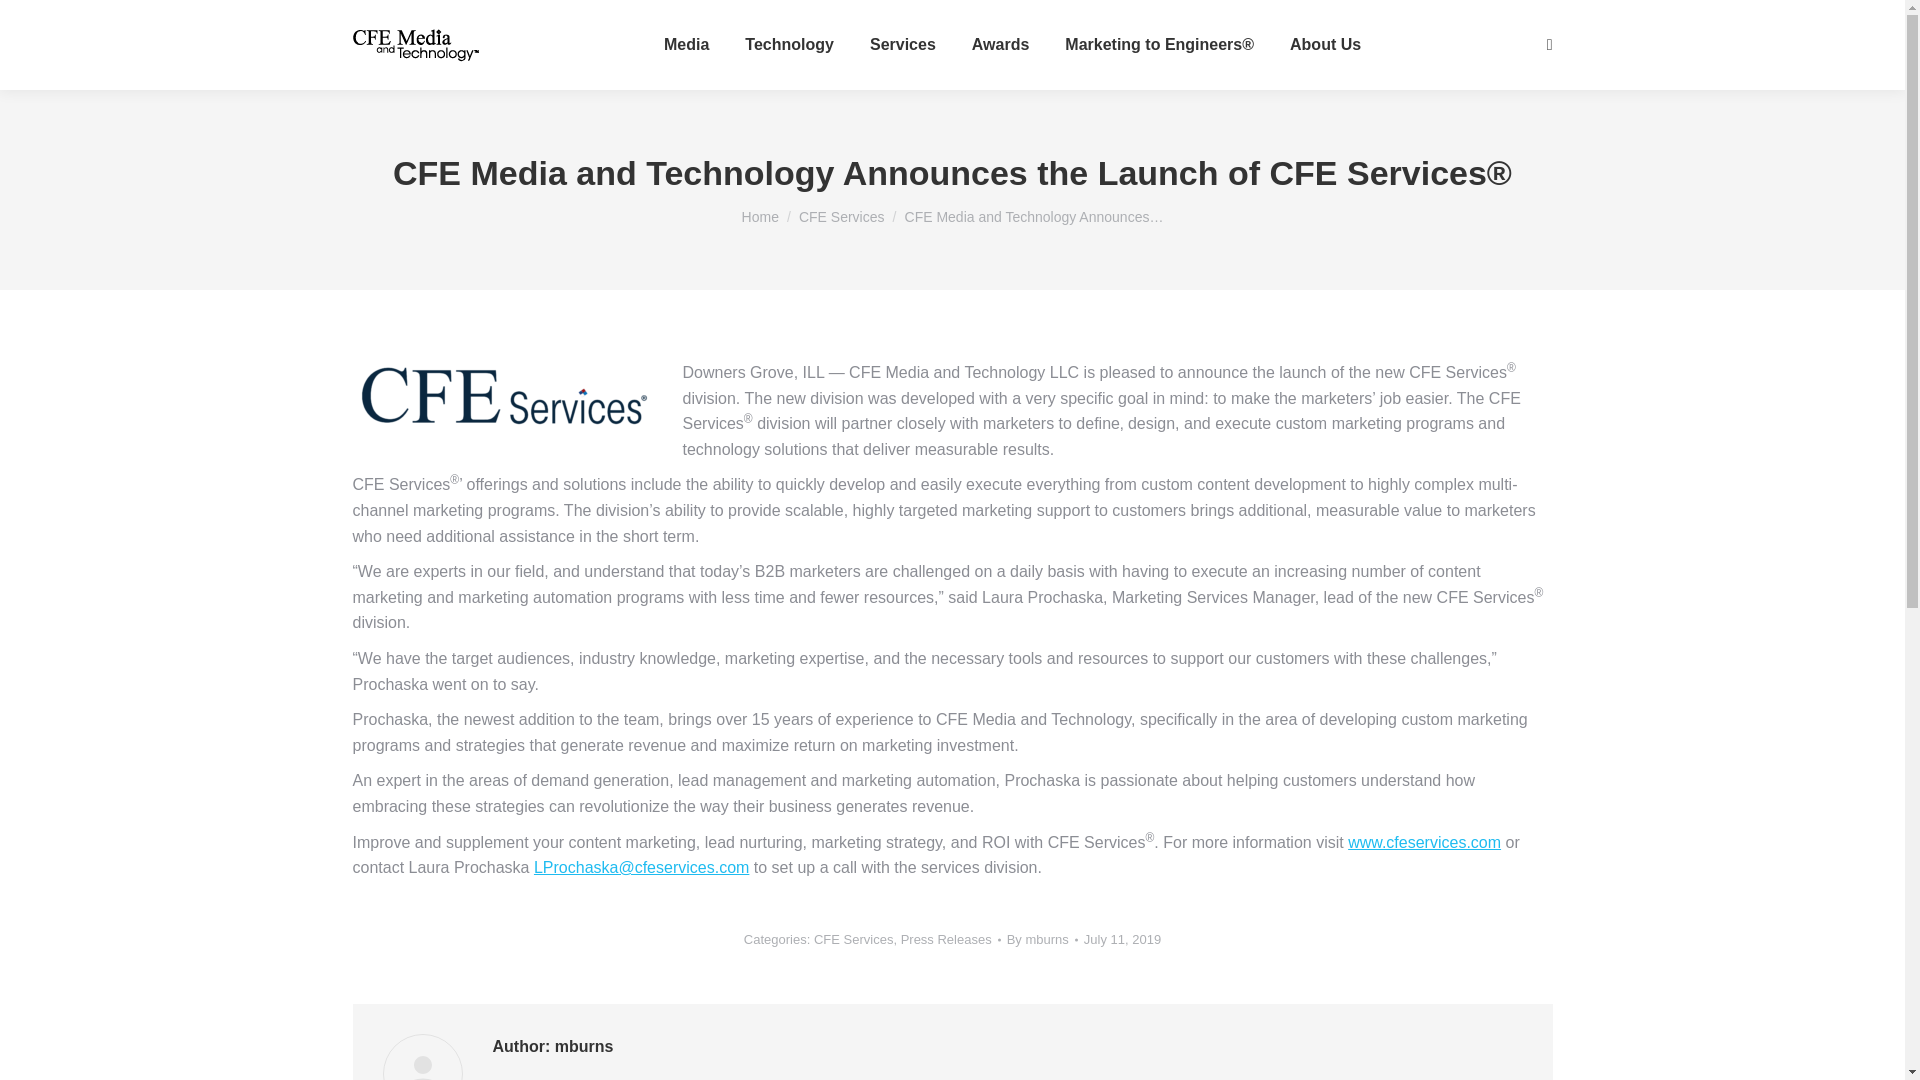 This screenshot has width=1920, height=1080. I want to click on CFE Services, so click(842, 216).